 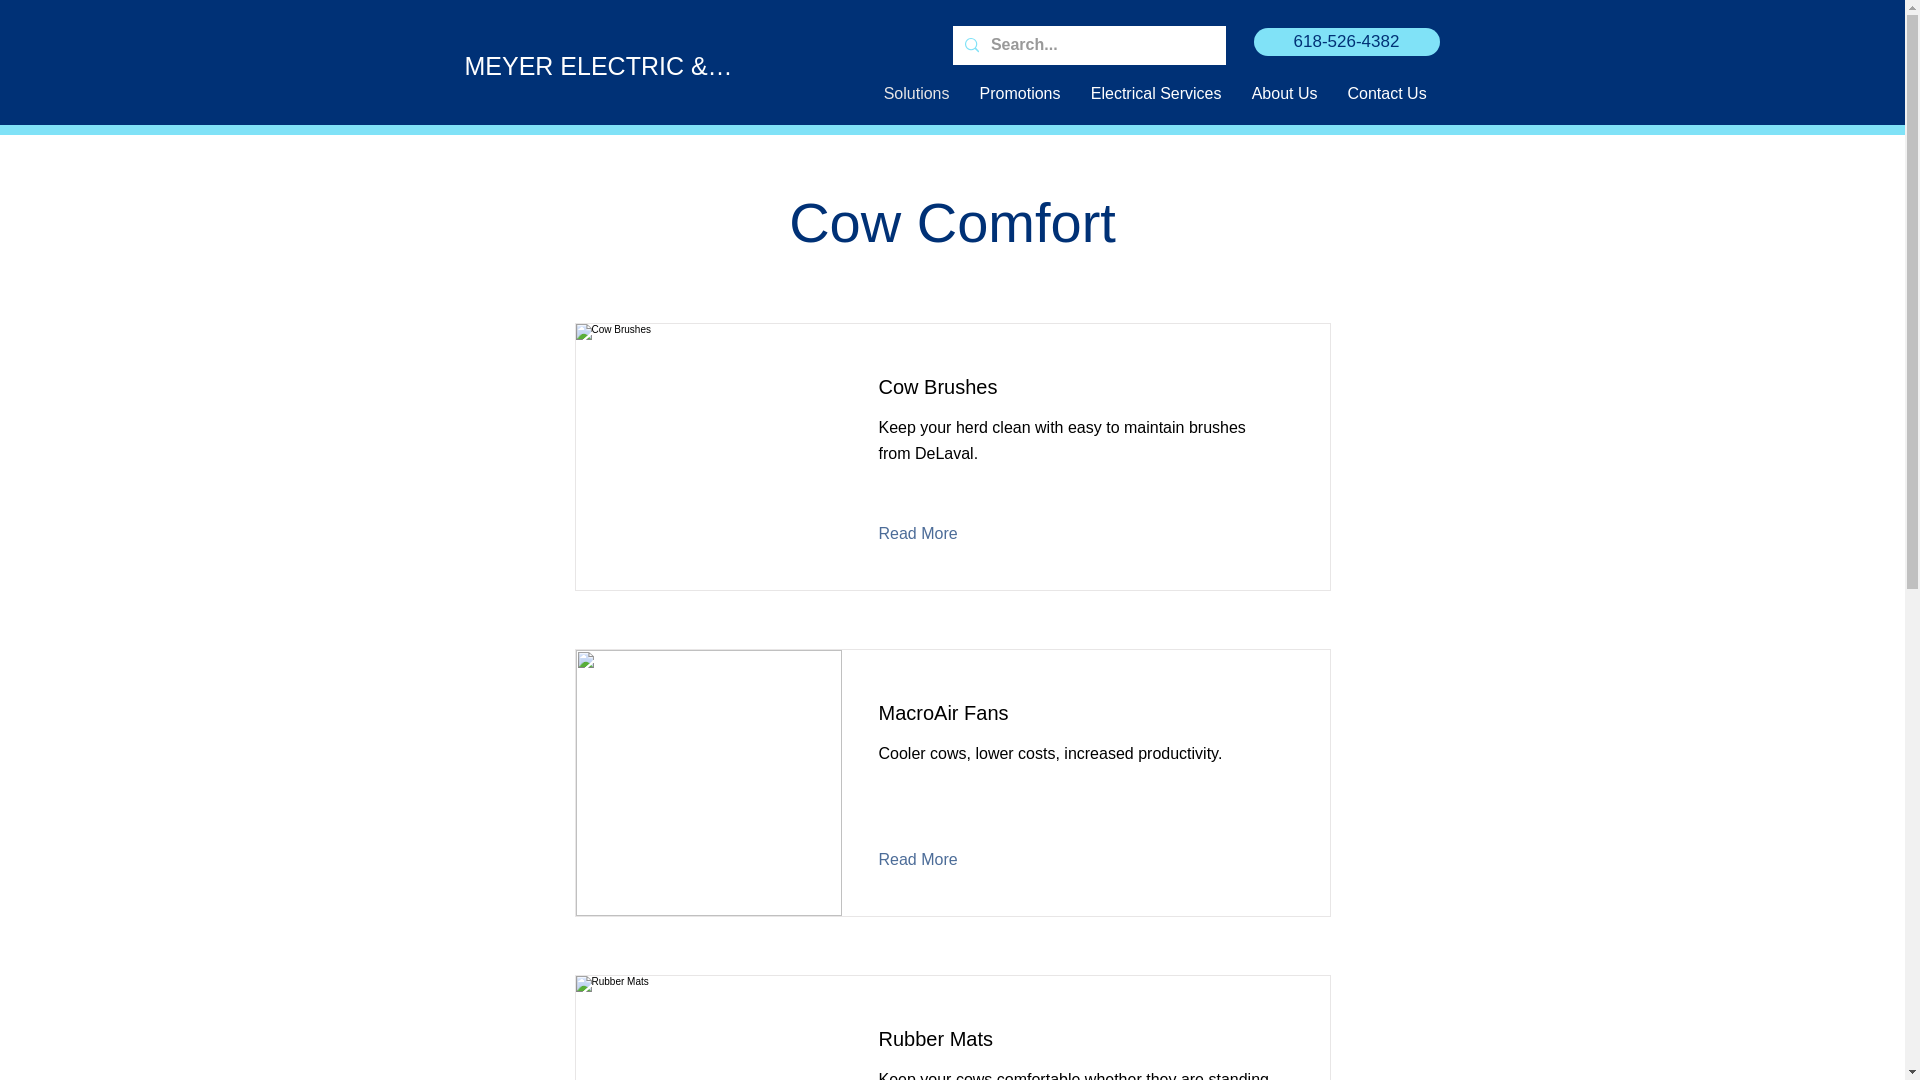 I want to click on Read More, so click(x=932, y=859).